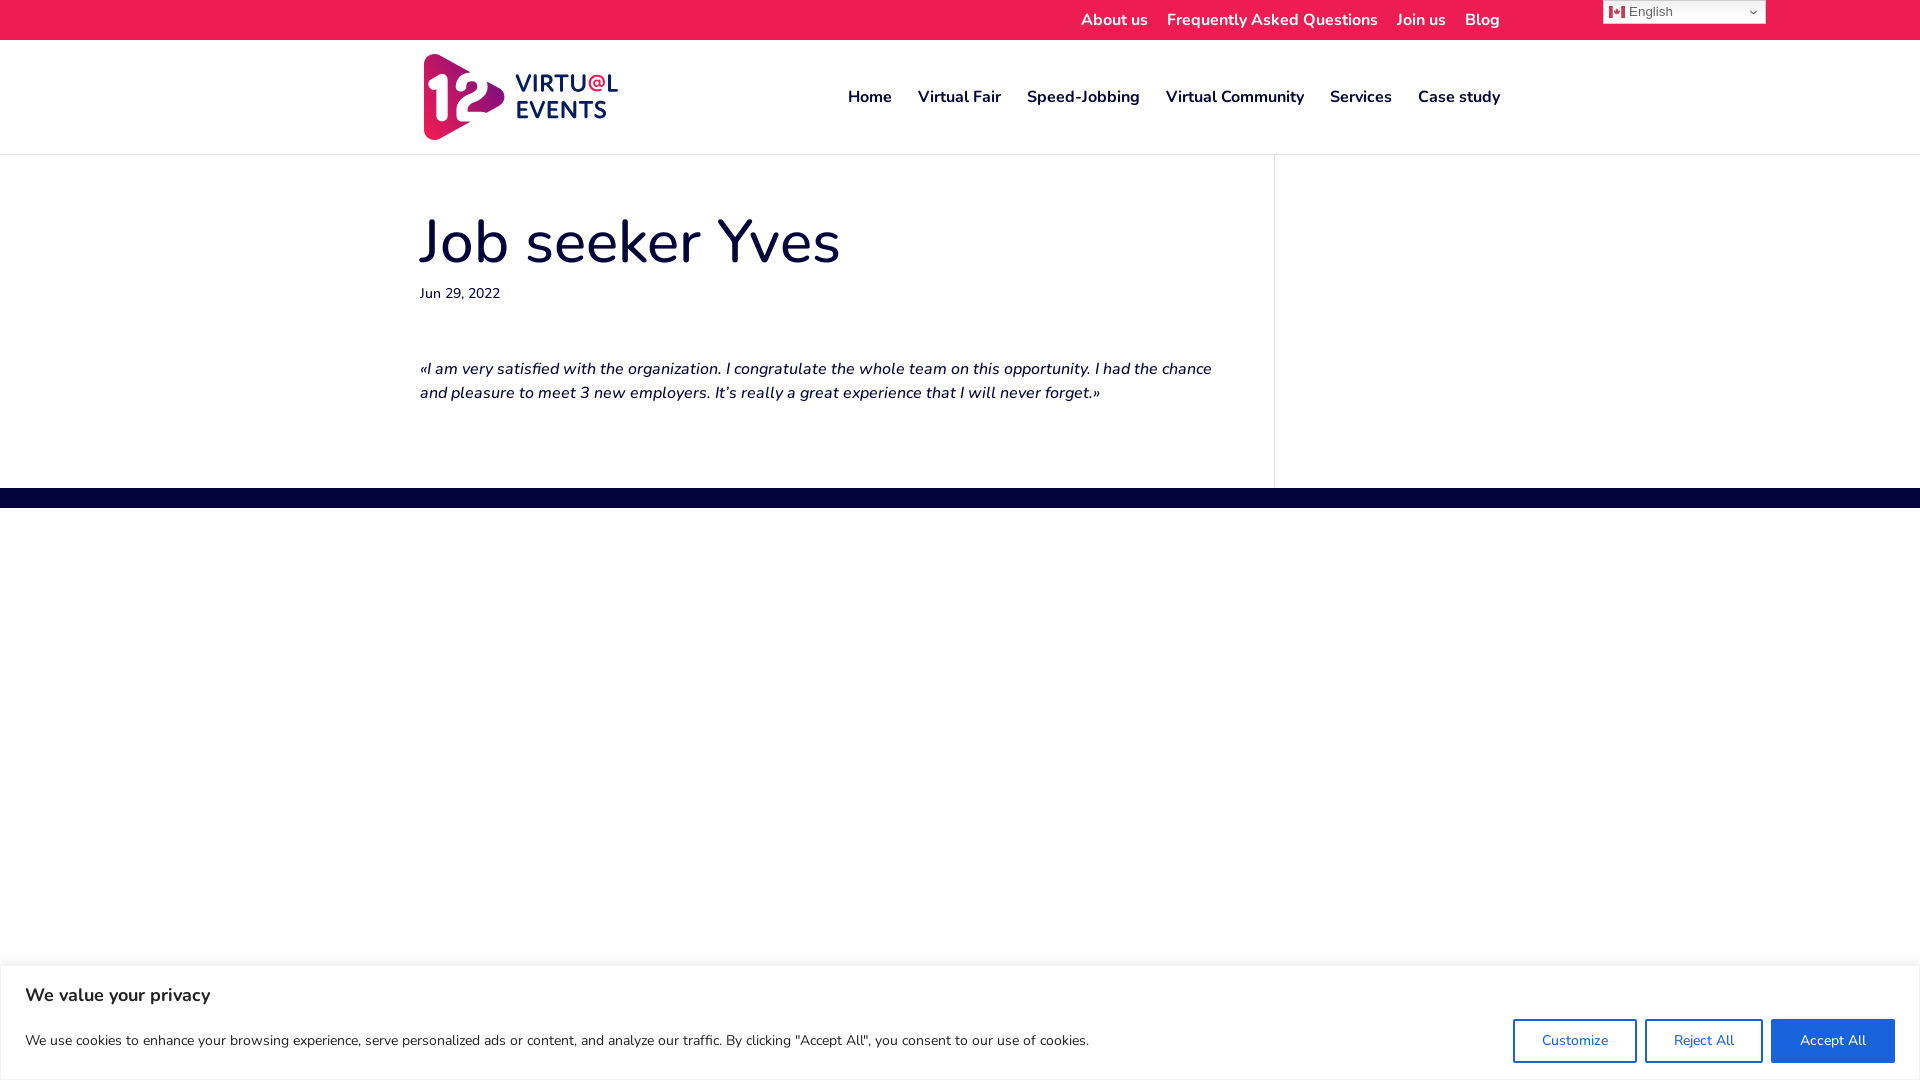 The height and width of the screenshot is (1080, 1920). I want to click on Home, so click(870, 122).